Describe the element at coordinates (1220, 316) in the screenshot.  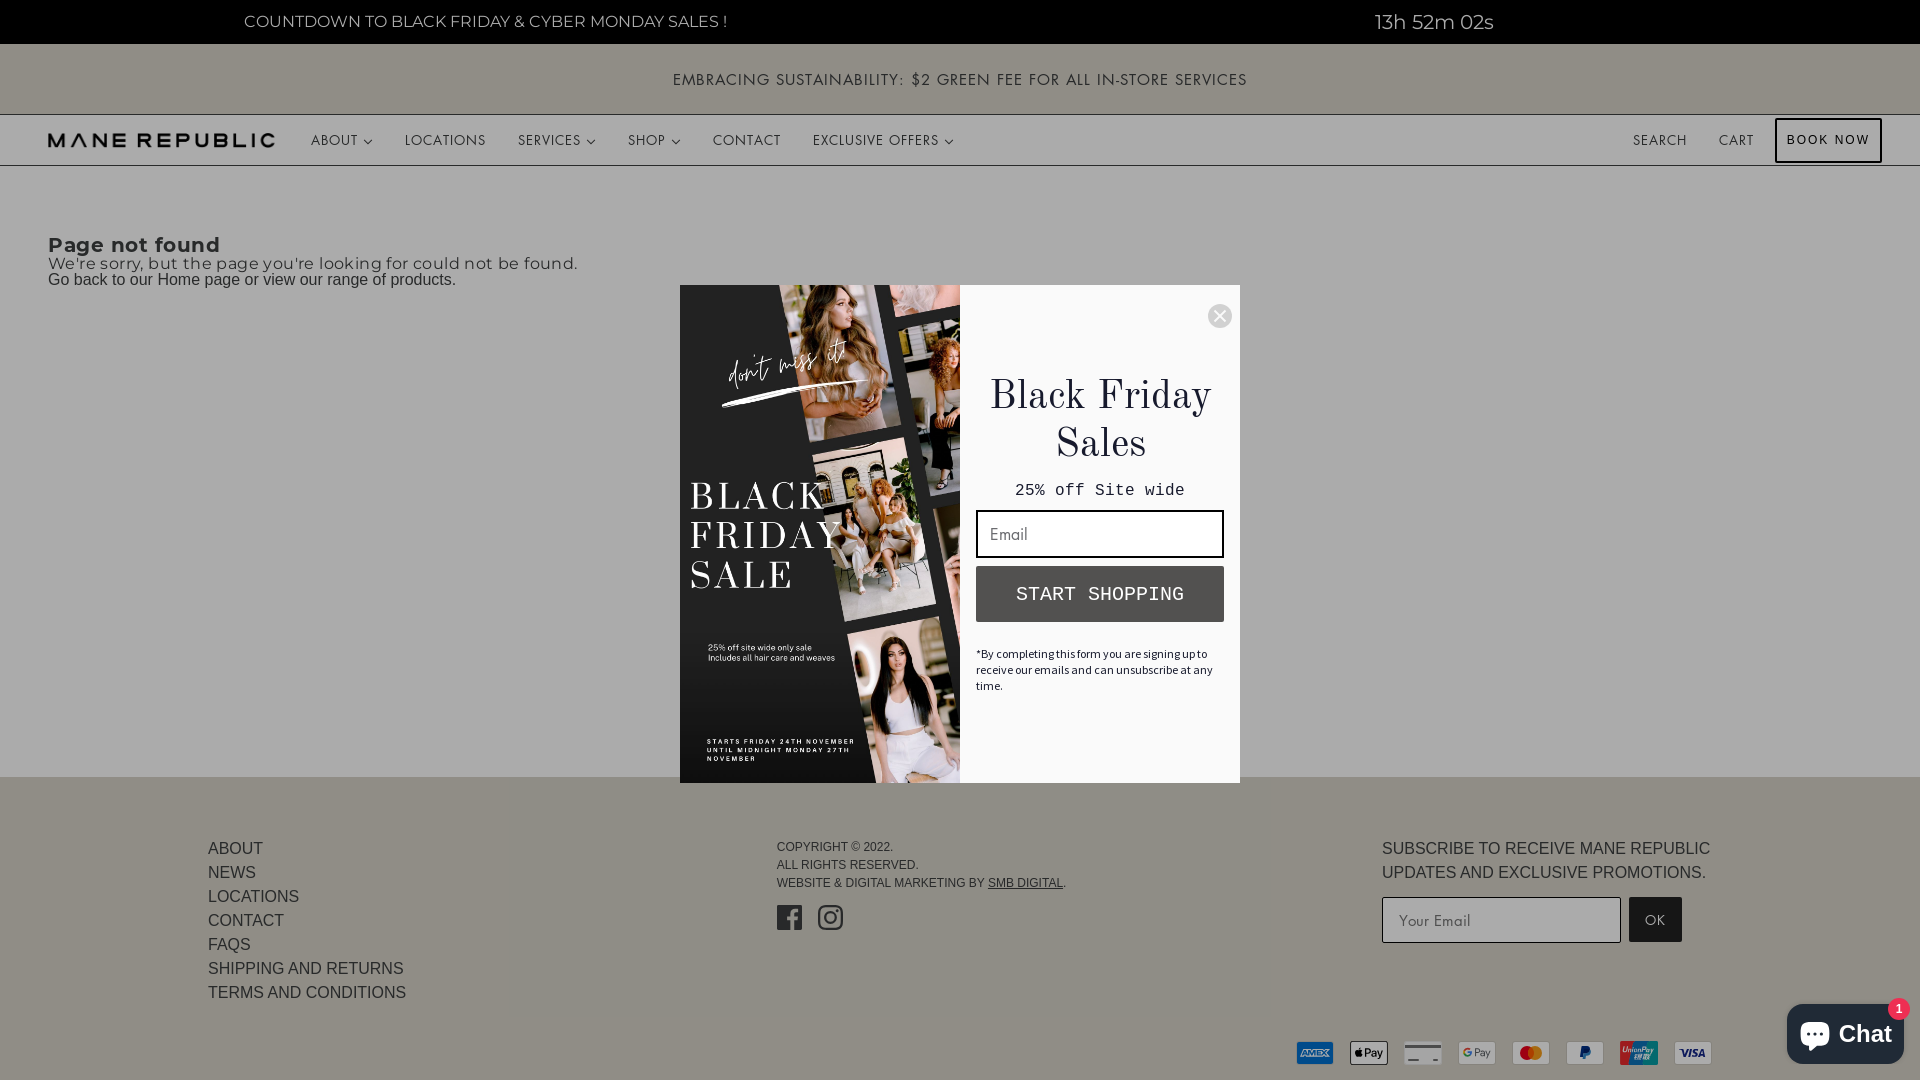
I see `Close` at that location.